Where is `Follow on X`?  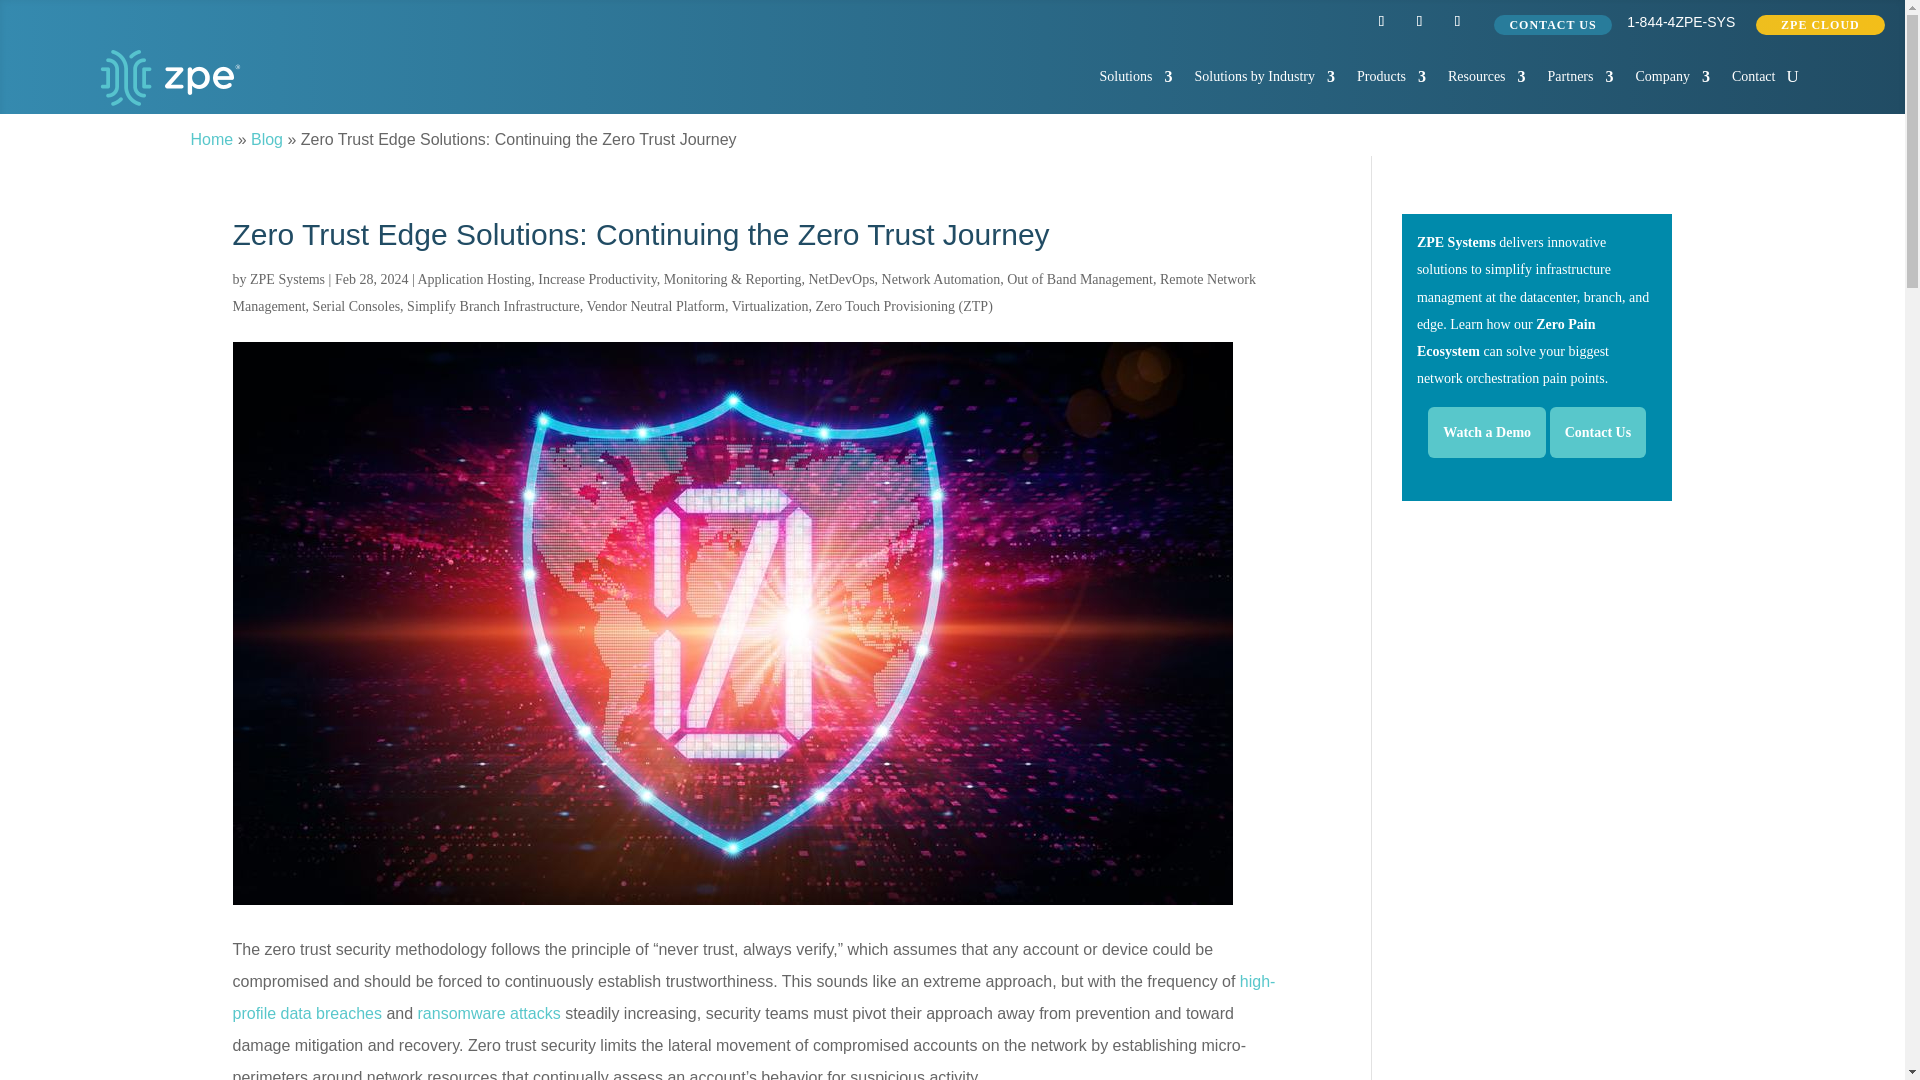 Follow on X is located at coordinates (1418, 20).